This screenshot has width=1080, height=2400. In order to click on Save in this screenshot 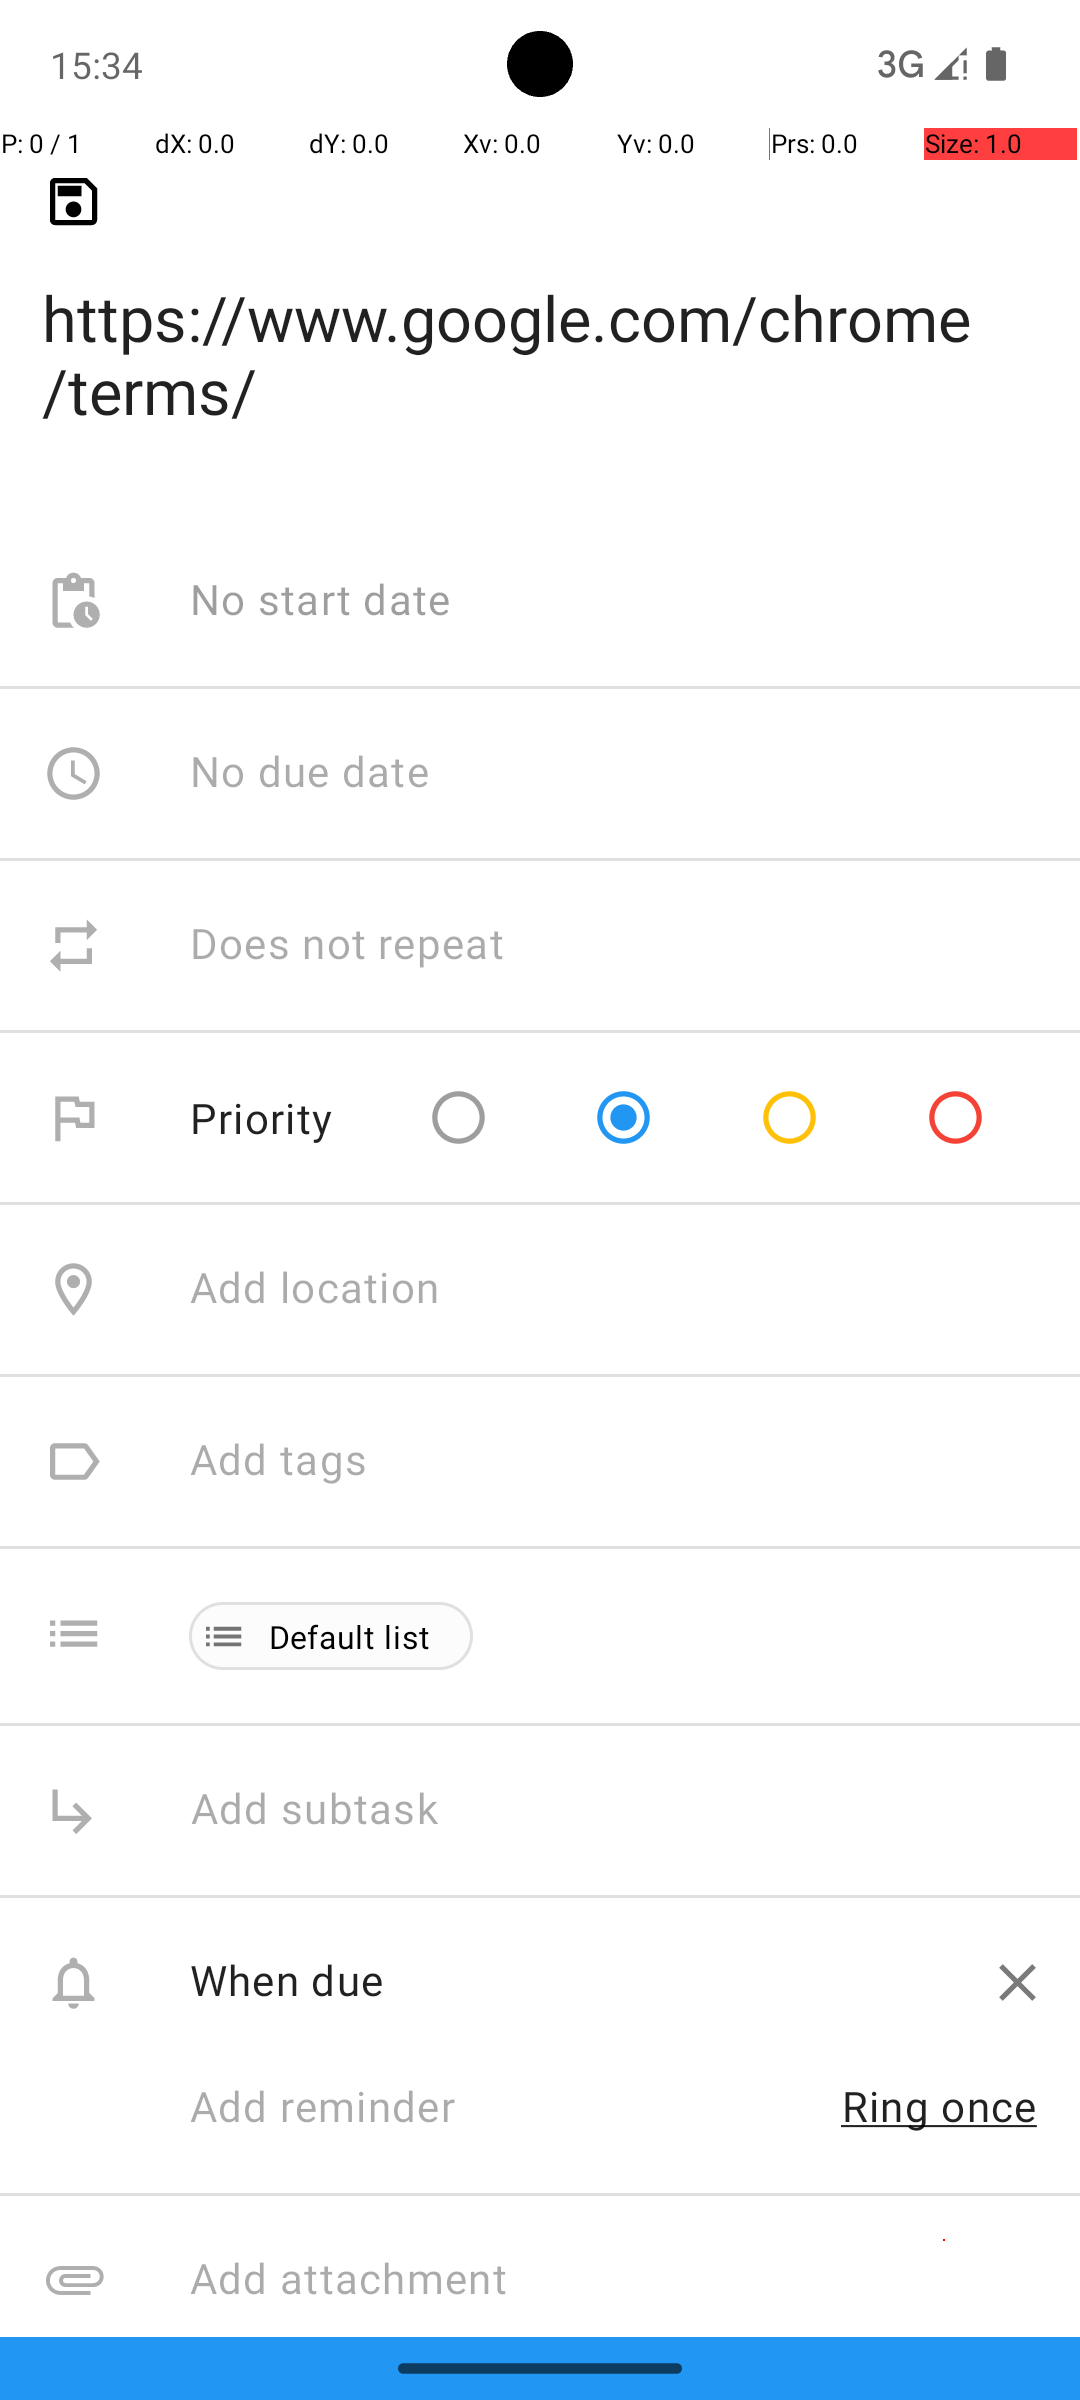, I will do `click(74, 202)`.